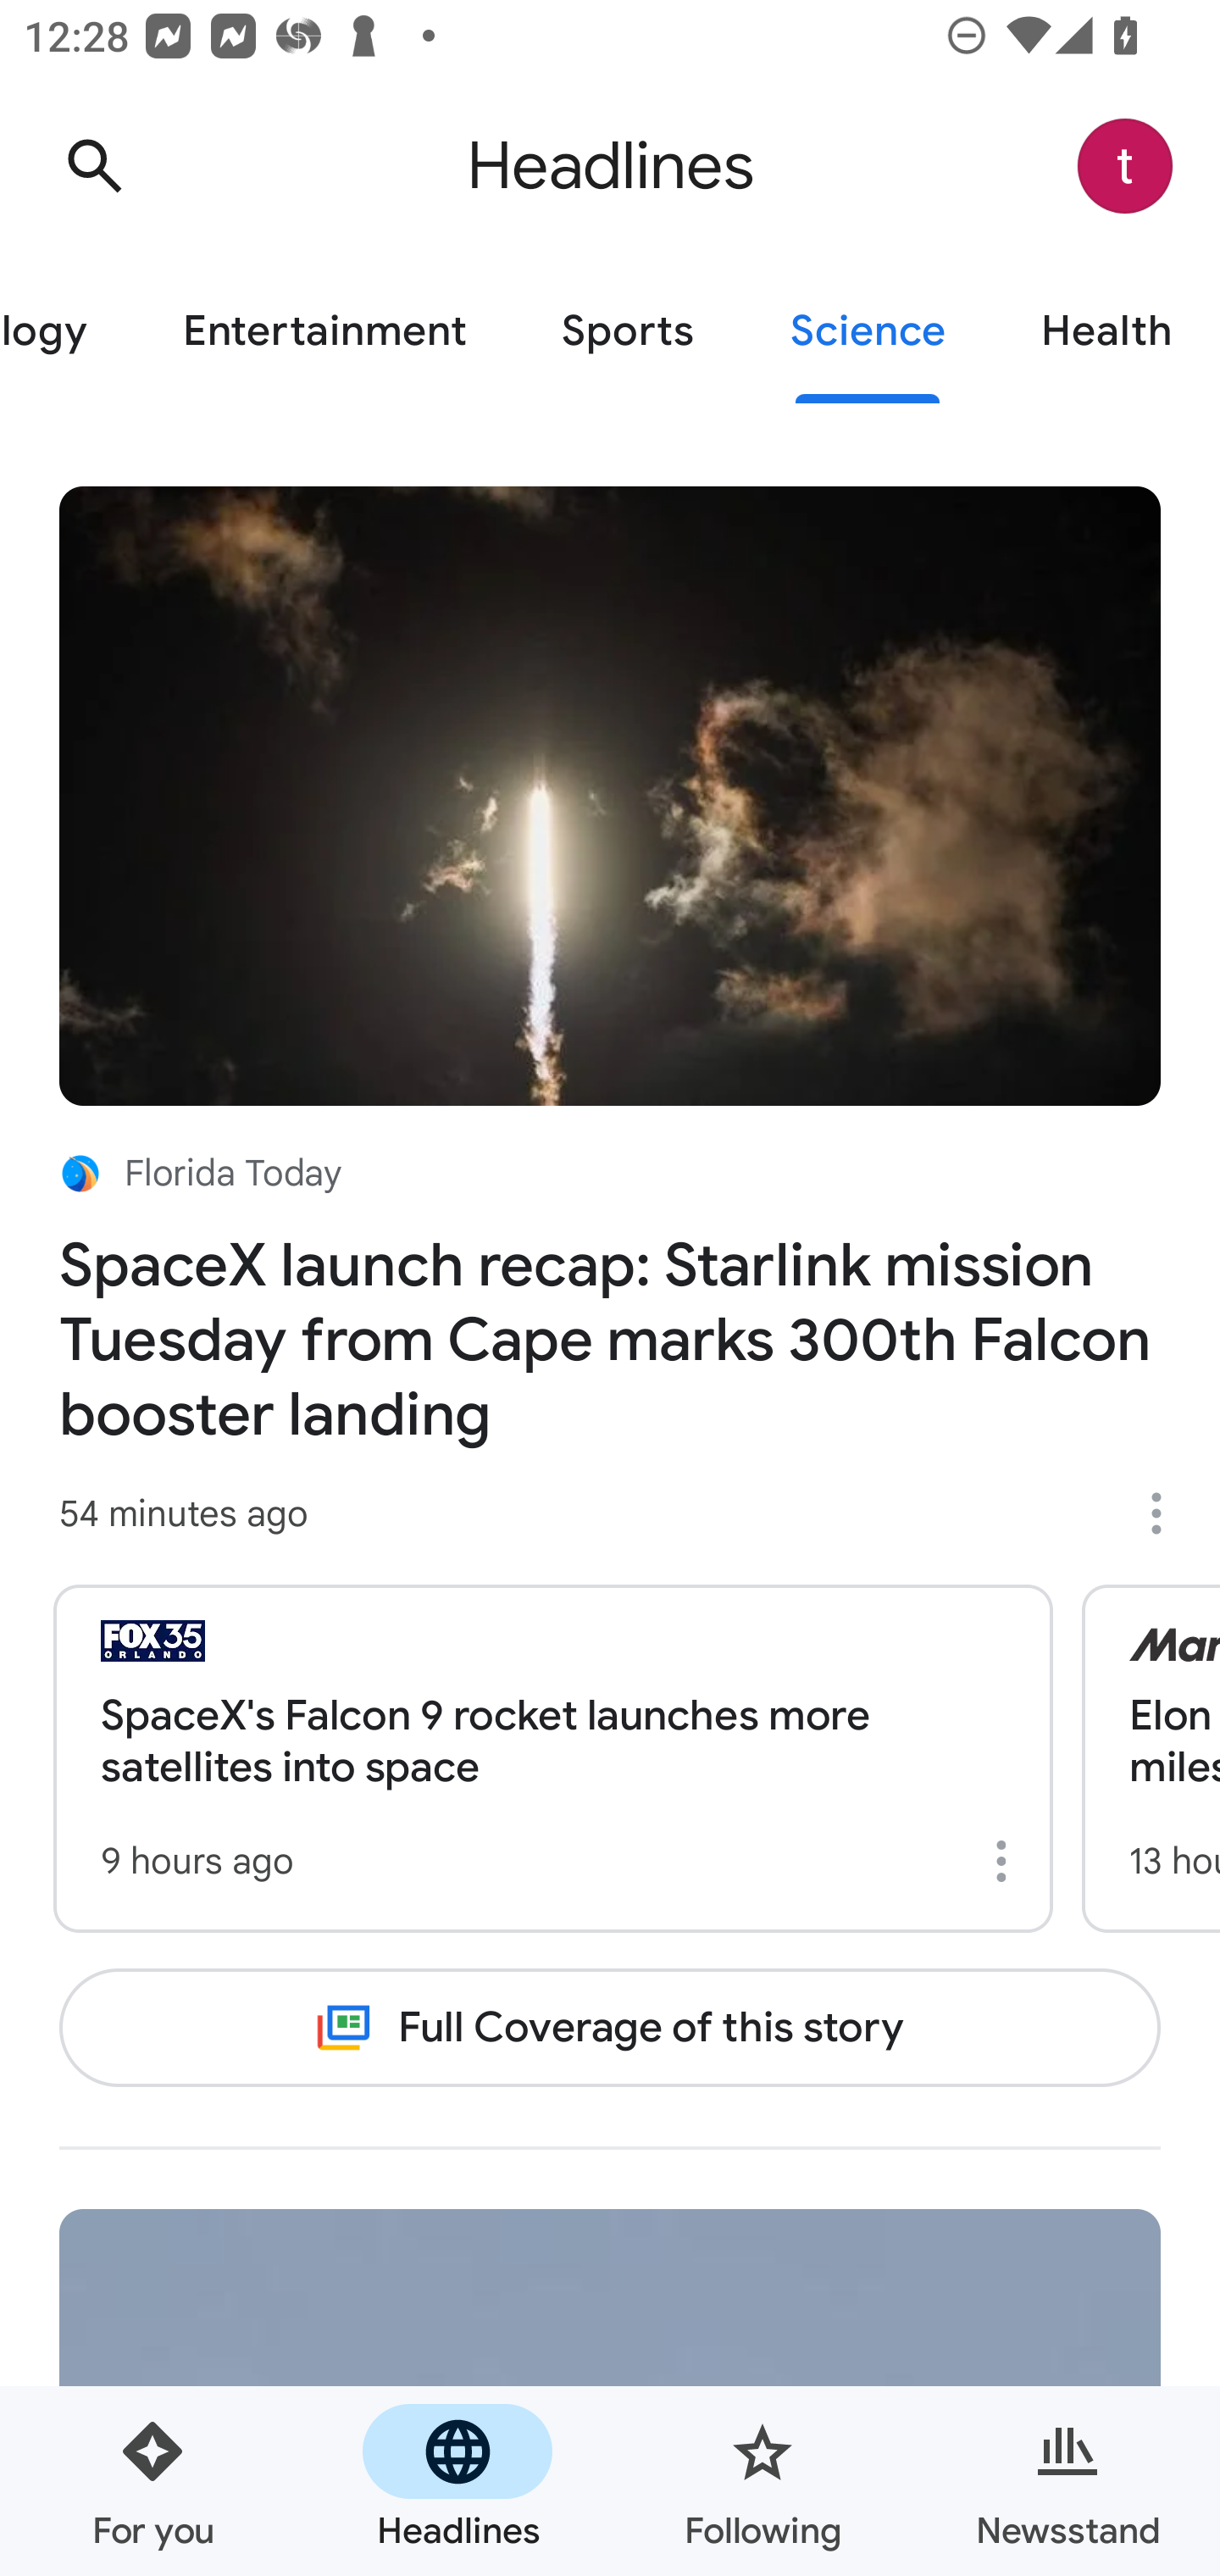 The width and height of the screenshot is (1220, 2576). Describe the element at coordinates (1167, 1513) in the screenshot. I see `More options` at that location.